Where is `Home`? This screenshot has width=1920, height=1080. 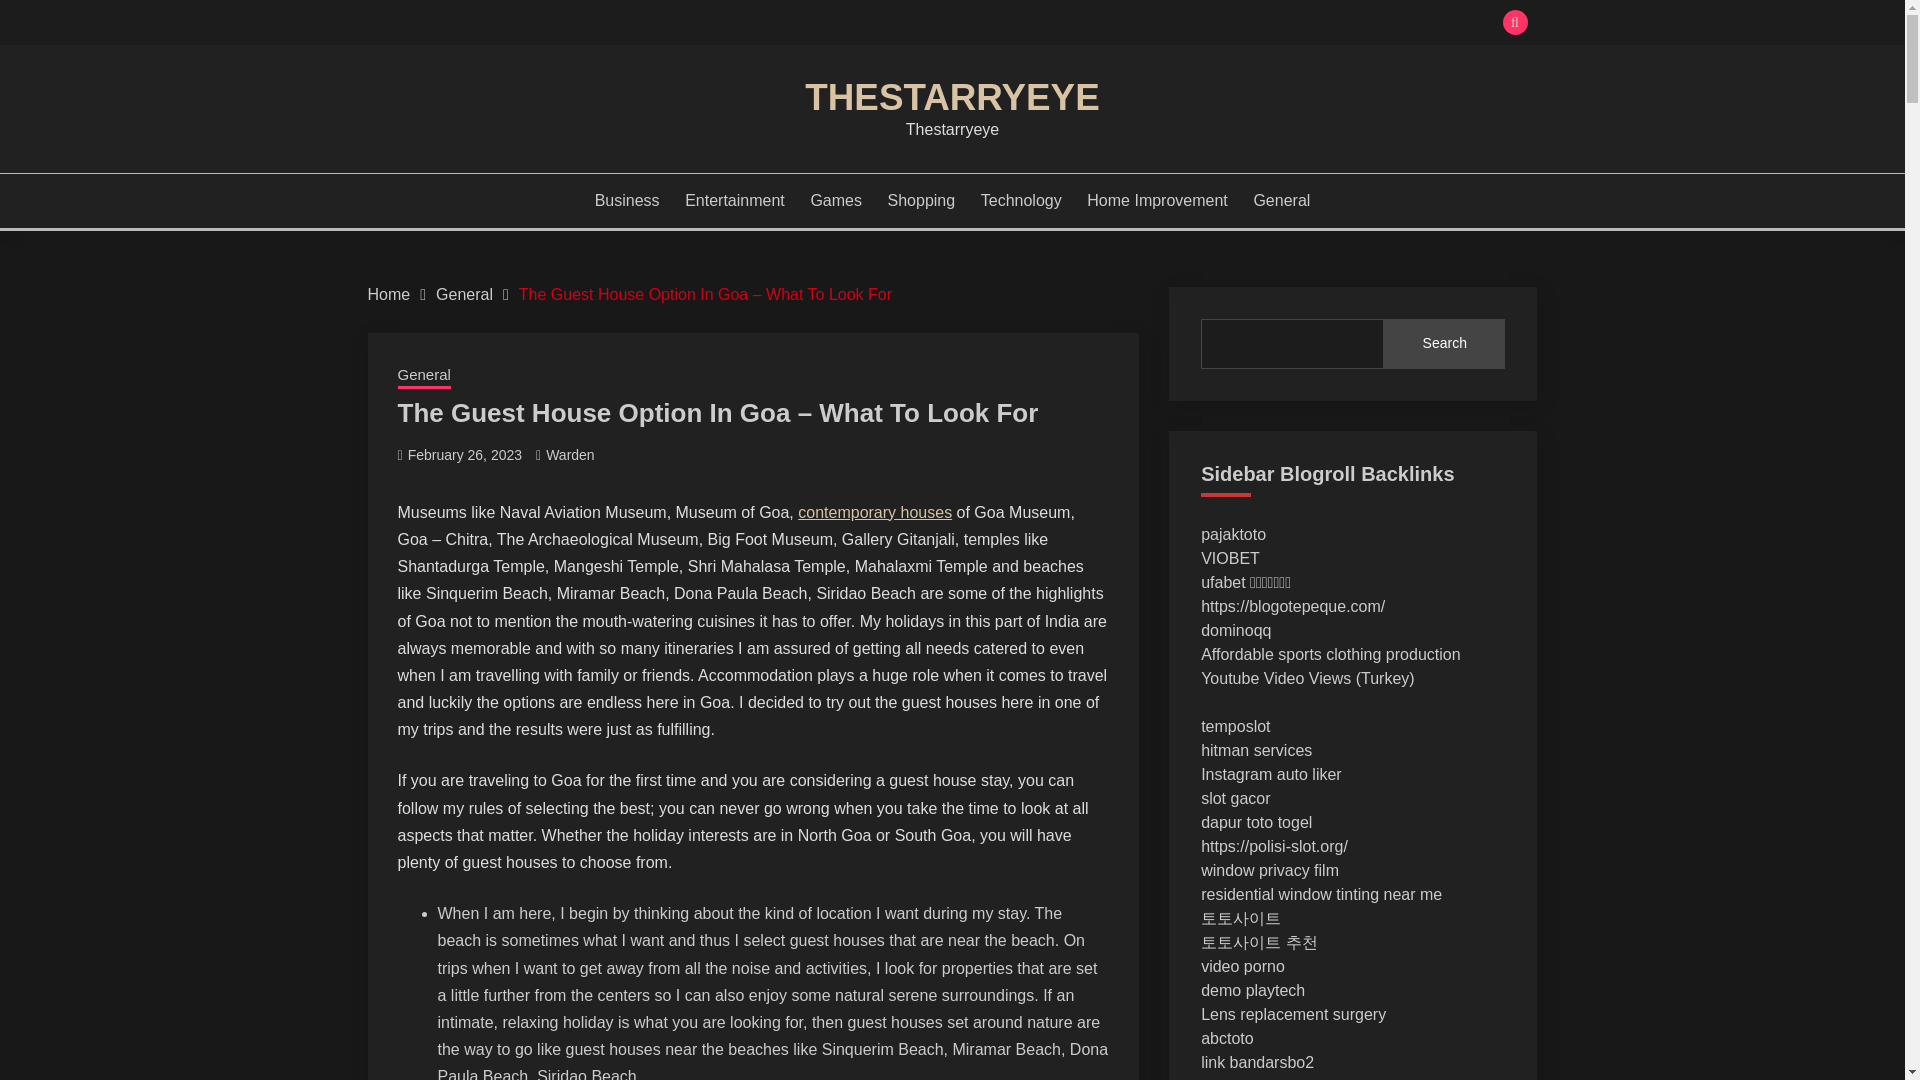
Home is located at coordinates (389, 294).